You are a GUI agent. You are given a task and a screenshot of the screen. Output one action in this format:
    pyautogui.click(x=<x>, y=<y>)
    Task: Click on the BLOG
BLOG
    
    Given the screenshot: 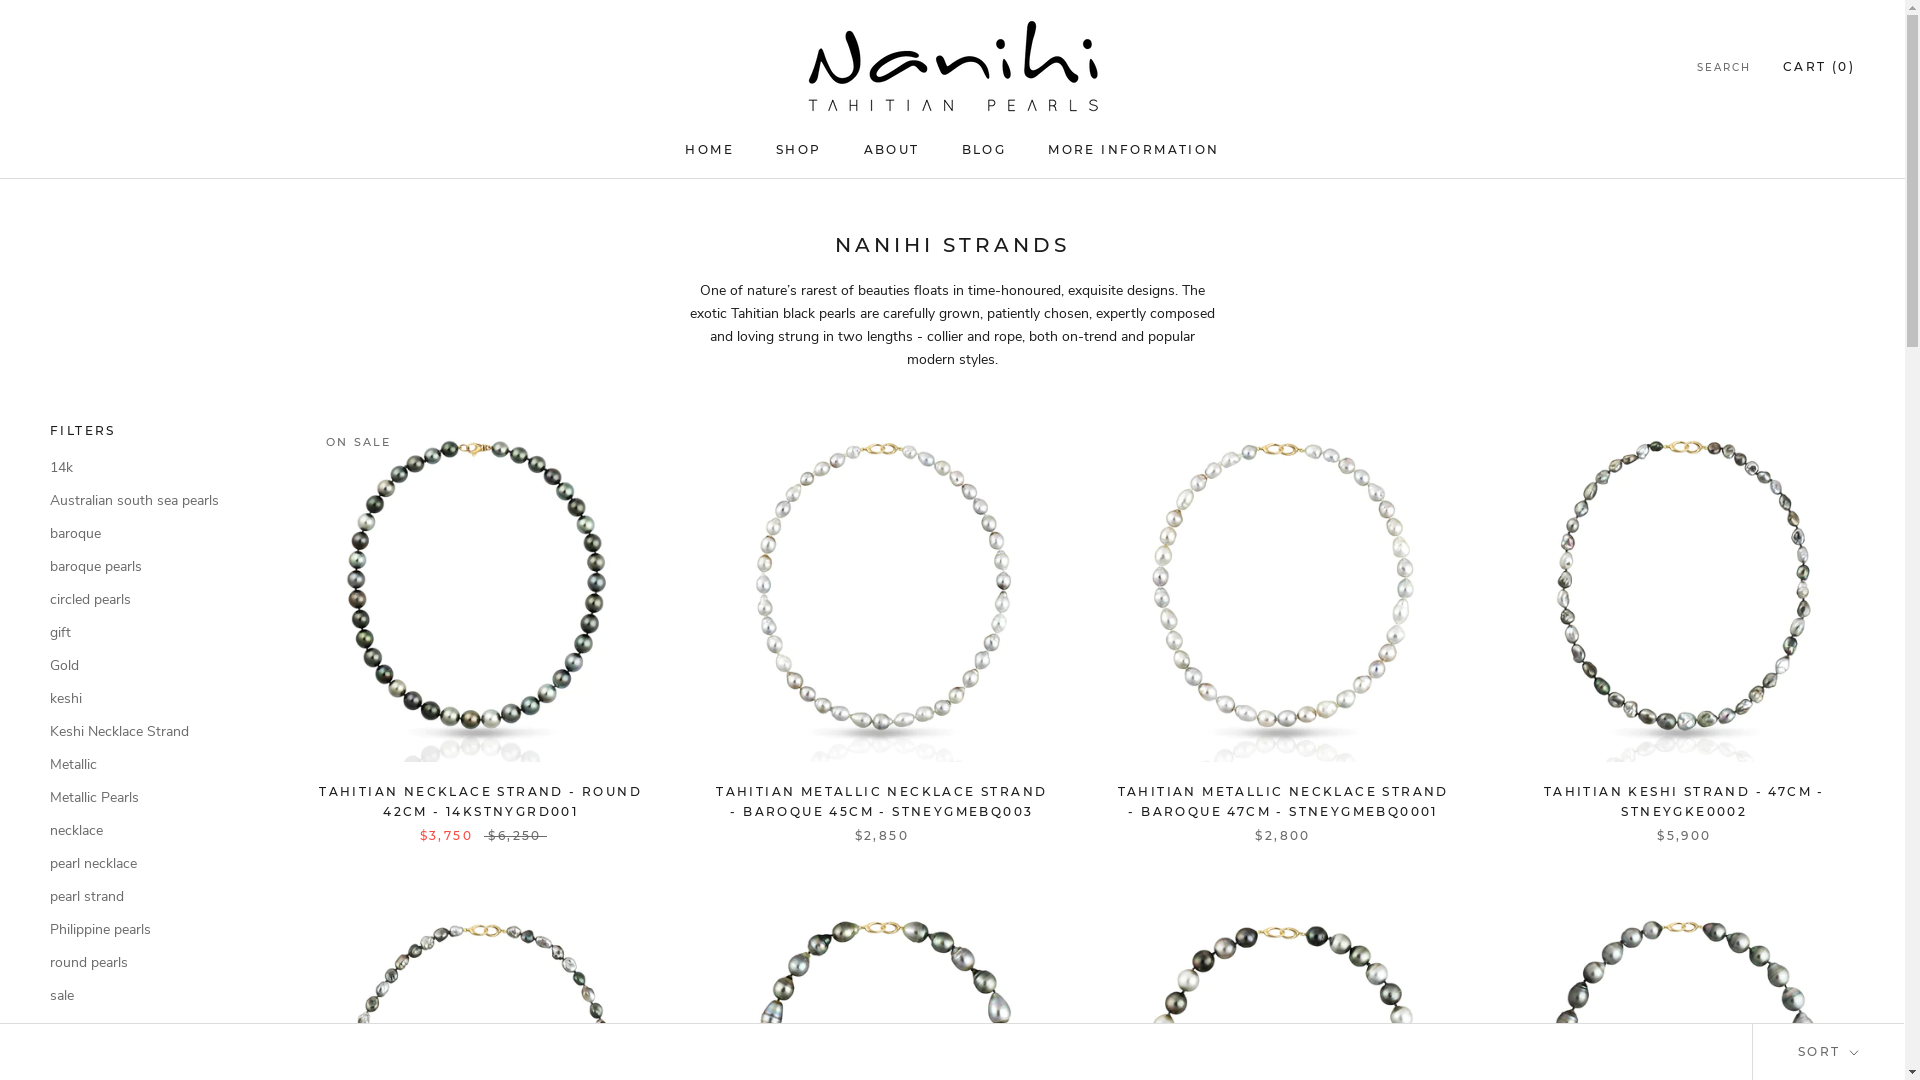 What is the action you would take?
    pyautogui.click(x=984, y=150)
    